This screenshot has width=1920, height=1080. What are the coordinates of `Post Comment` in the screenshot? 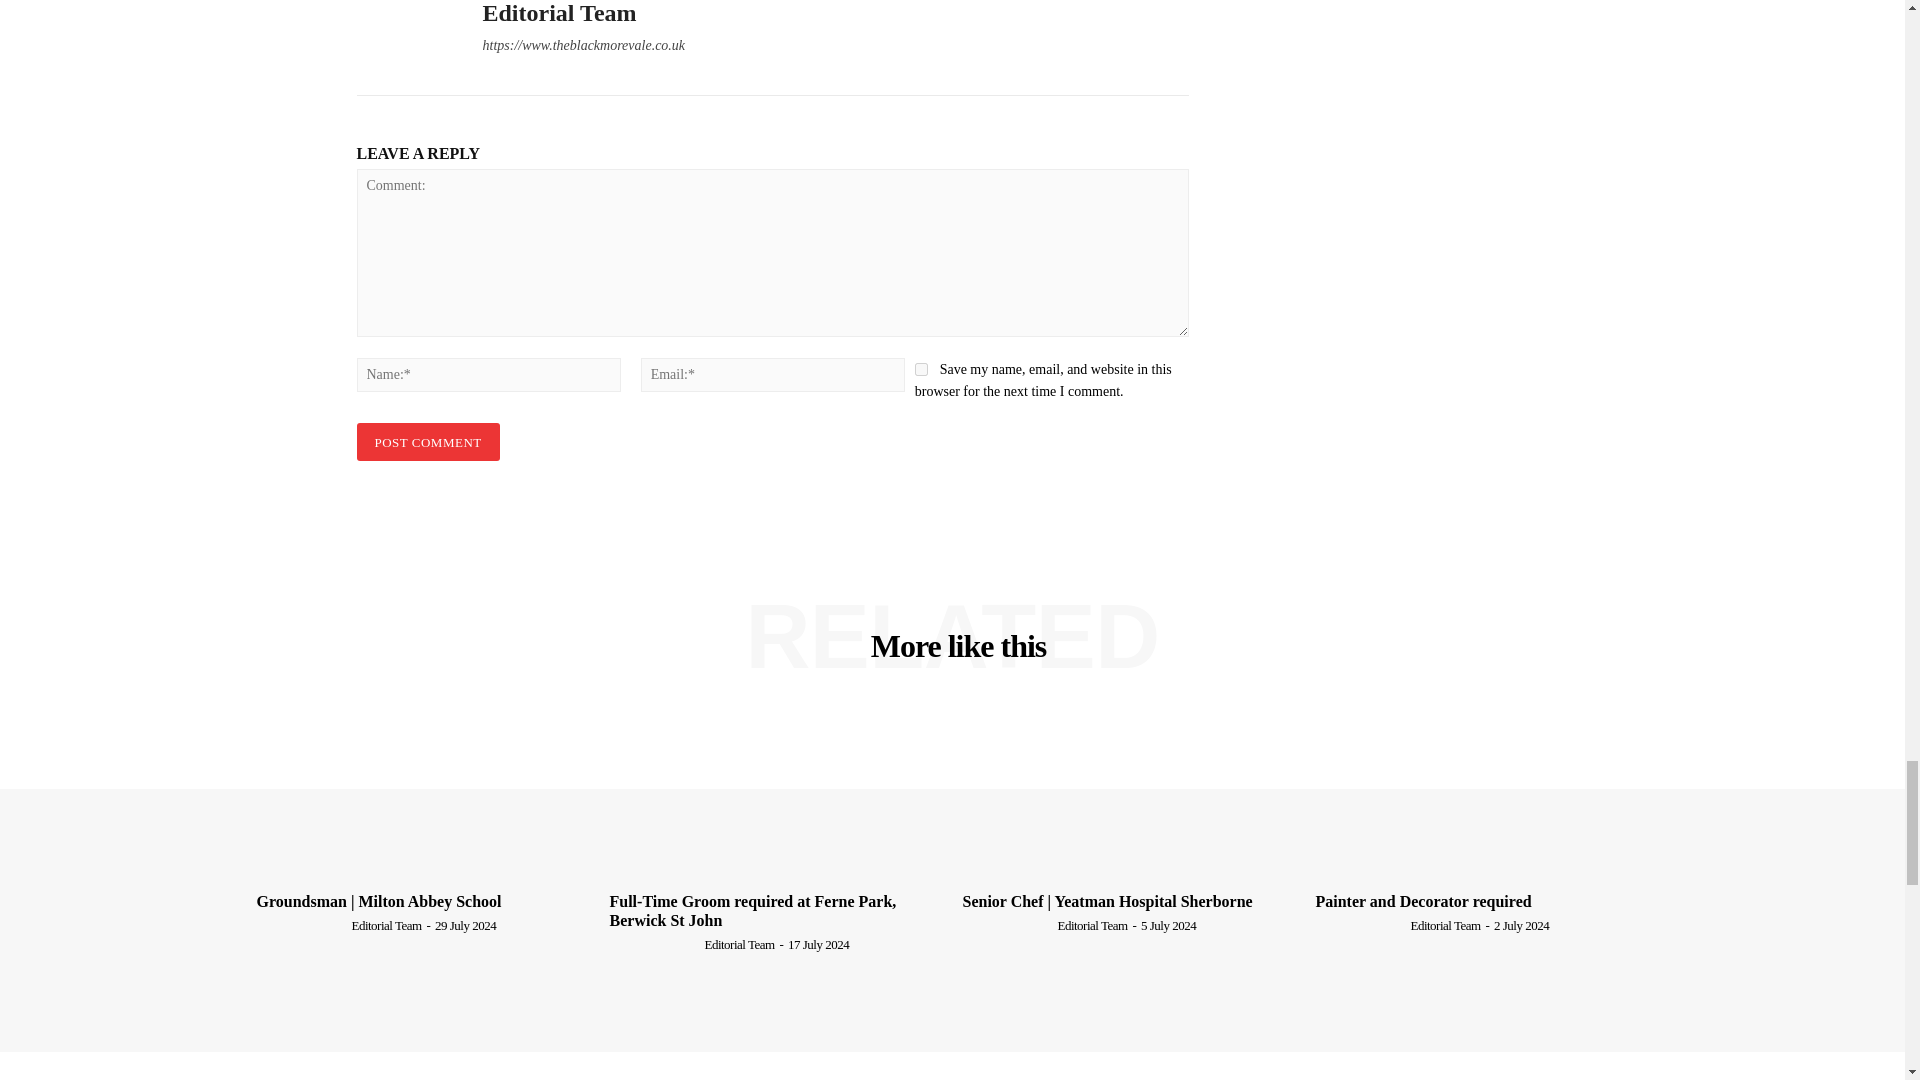 It's located at (427, 442).